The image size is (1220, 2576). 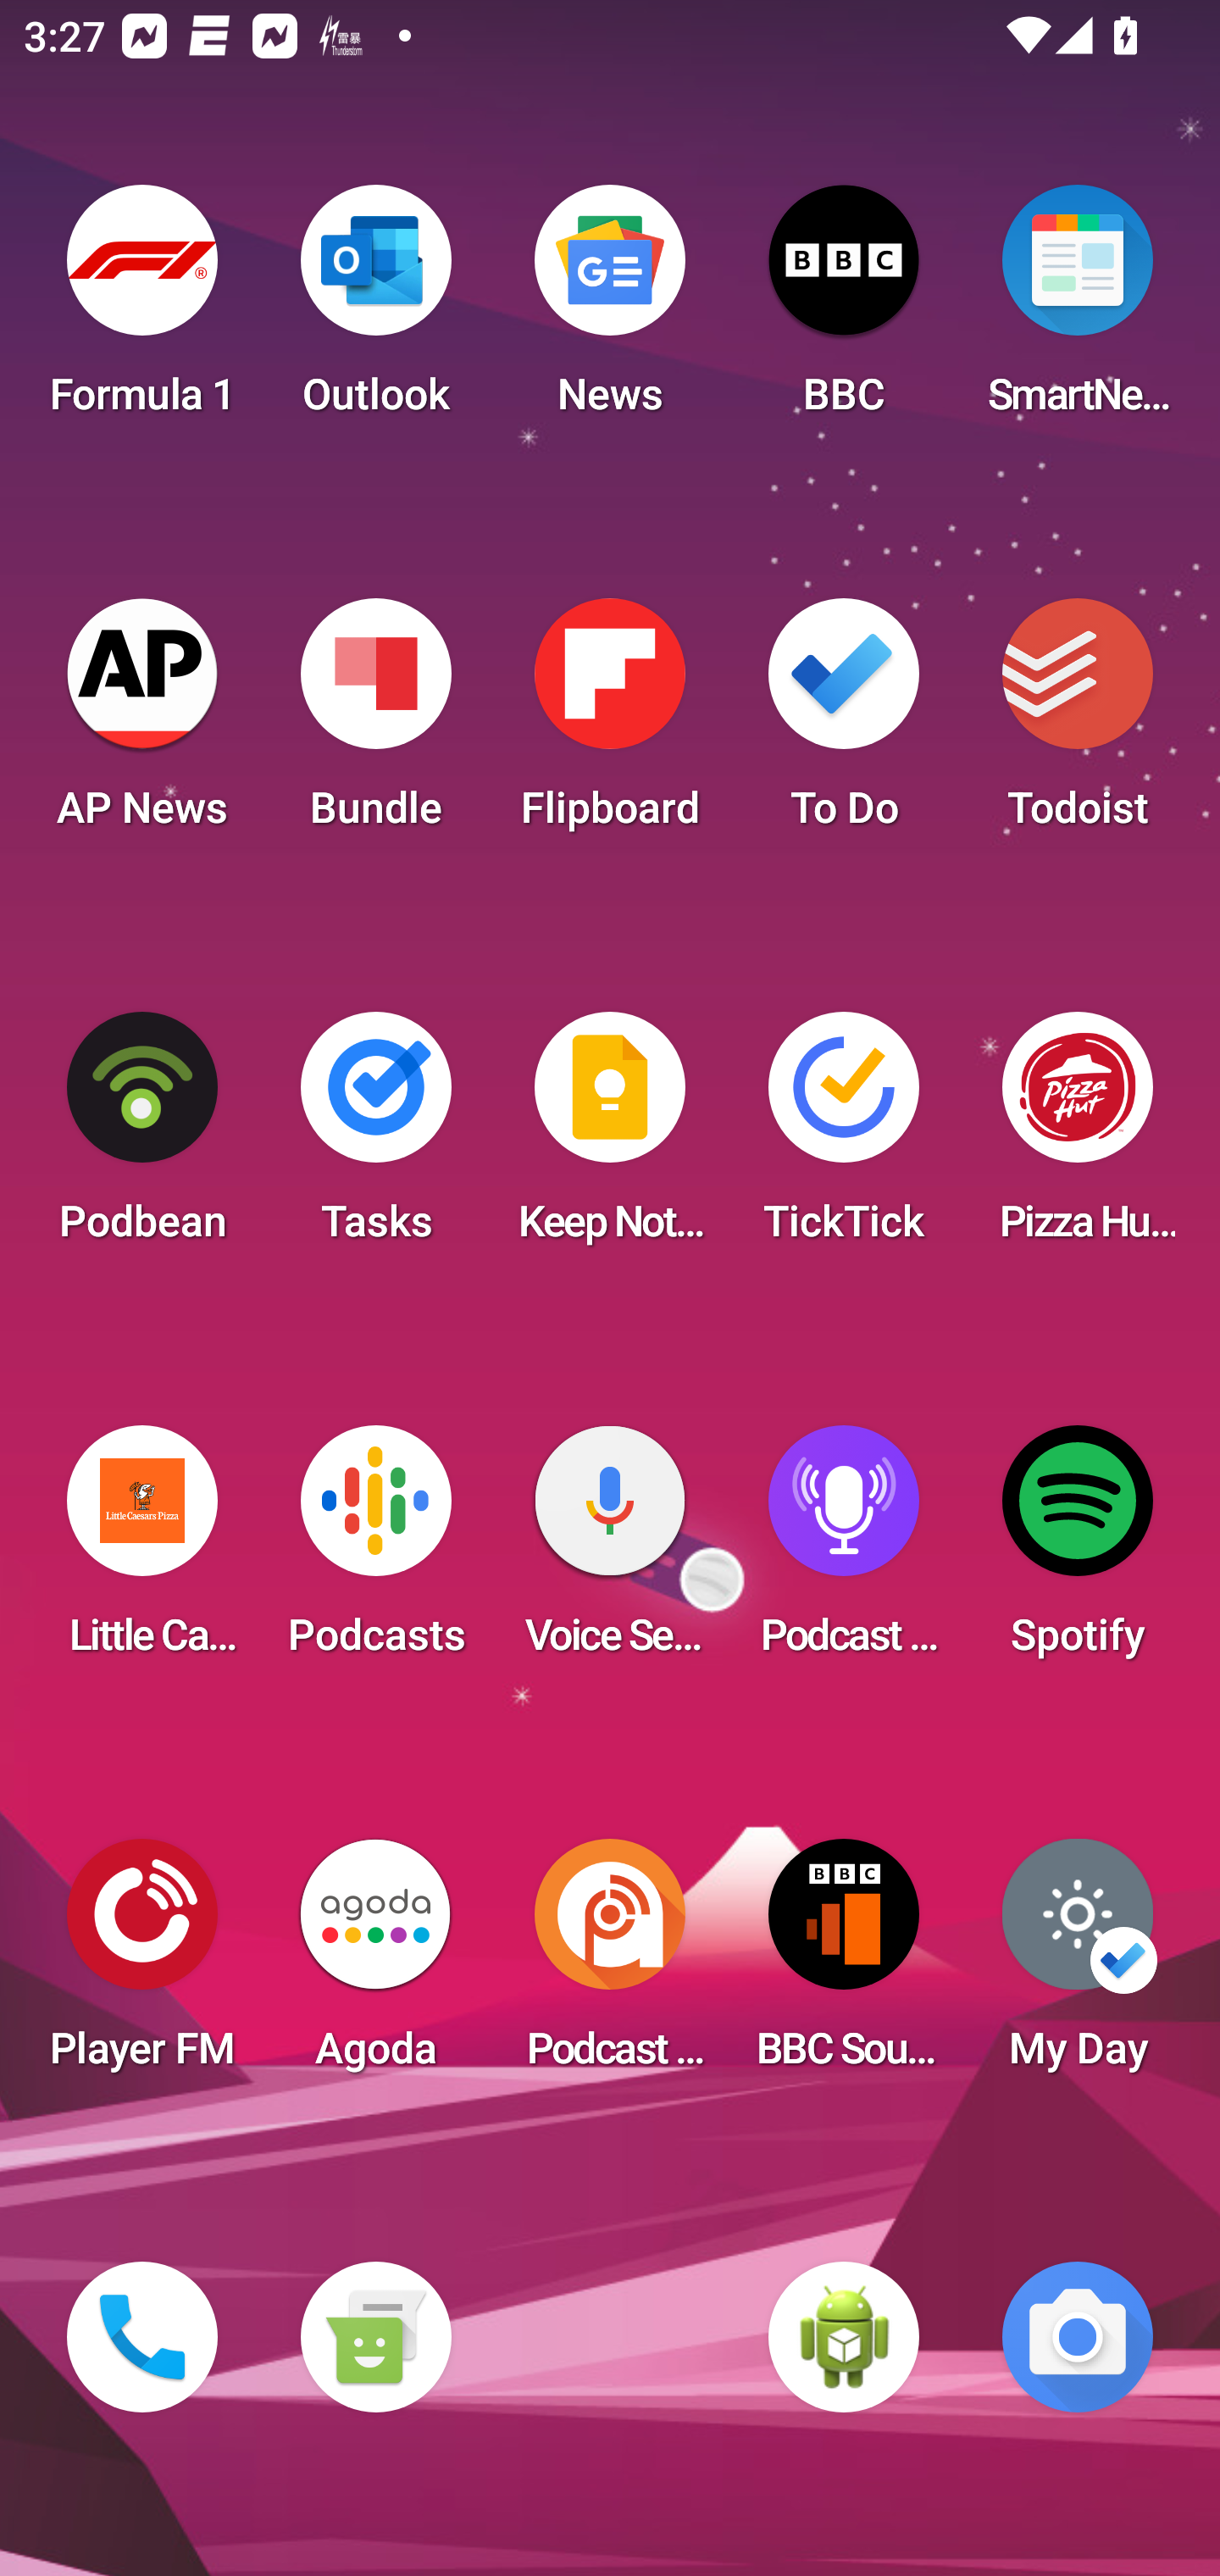 What do you see at coordinates (844, 310) in the screenshot?
I see `BBC` at bounding box center [844, 310].